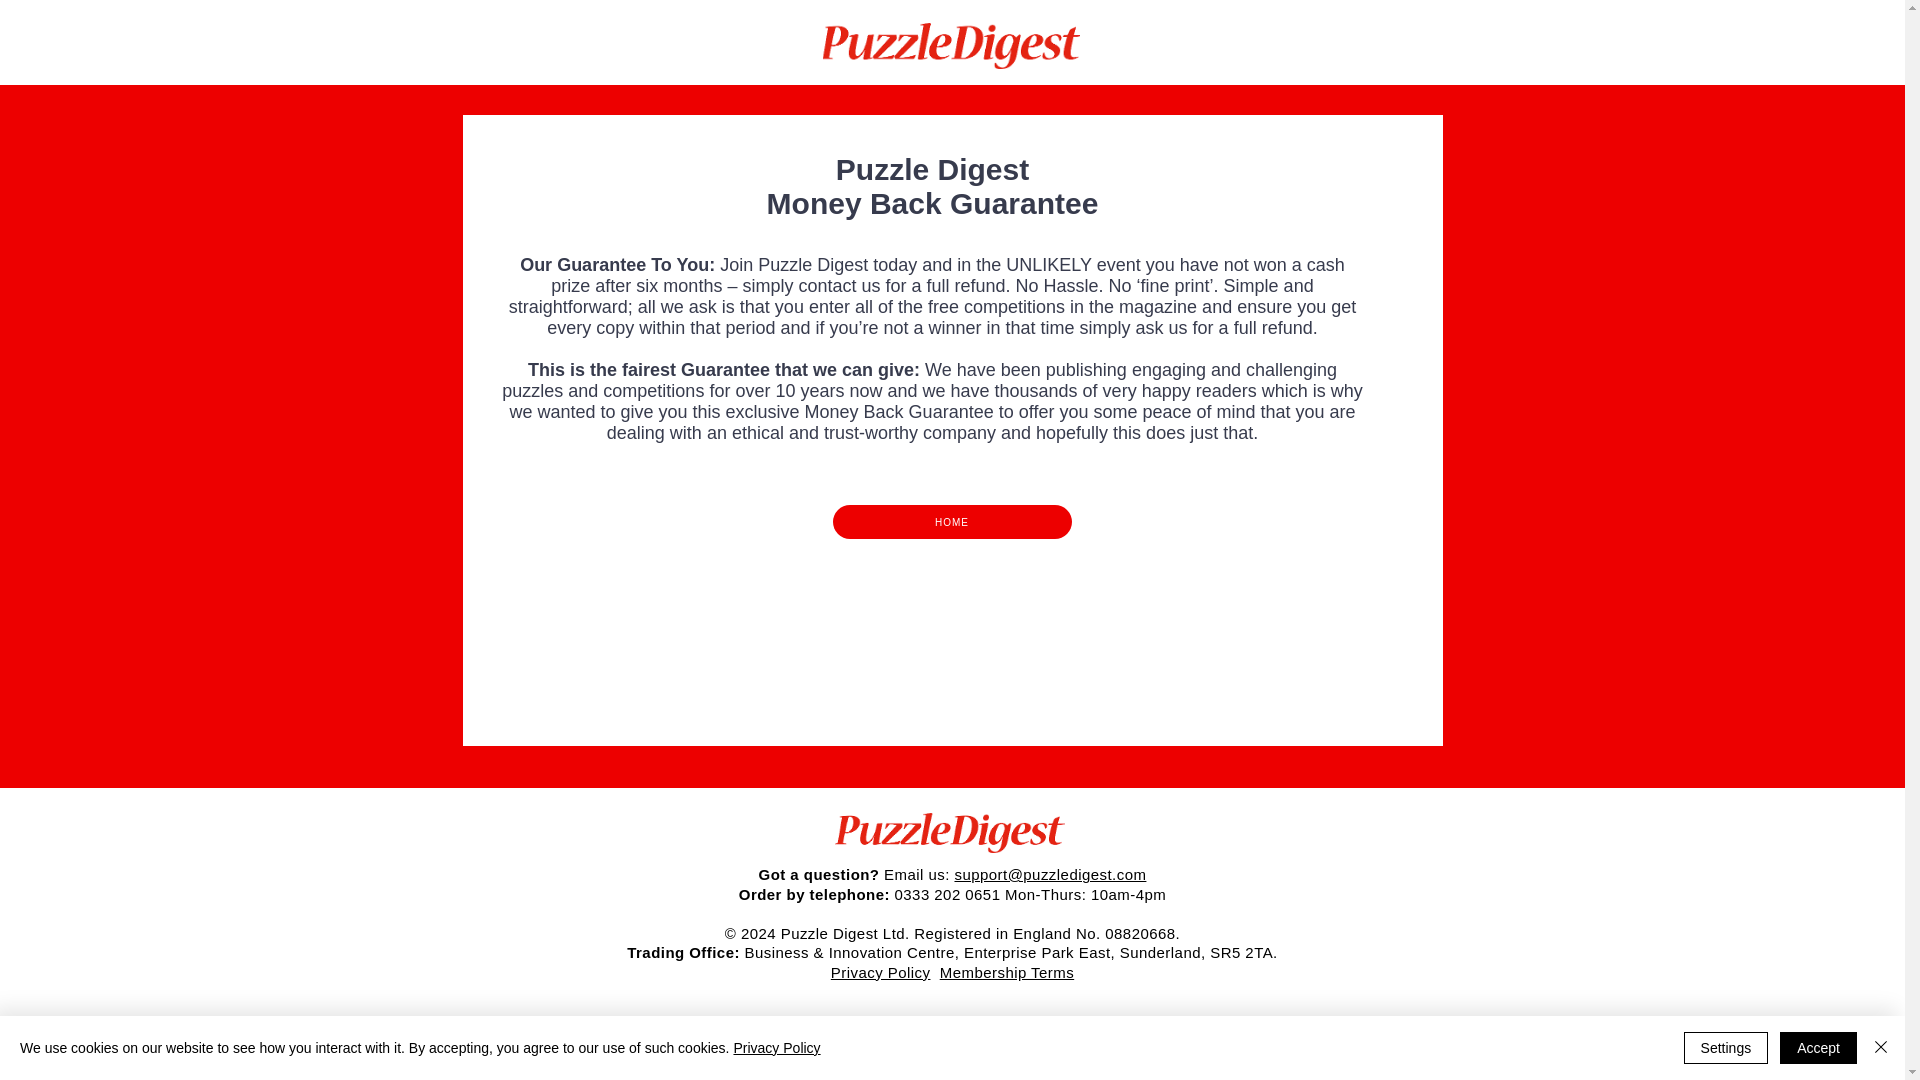 This screenshot has width=1920, height=1080. I want to click on Accept, so click(1818, 1048).